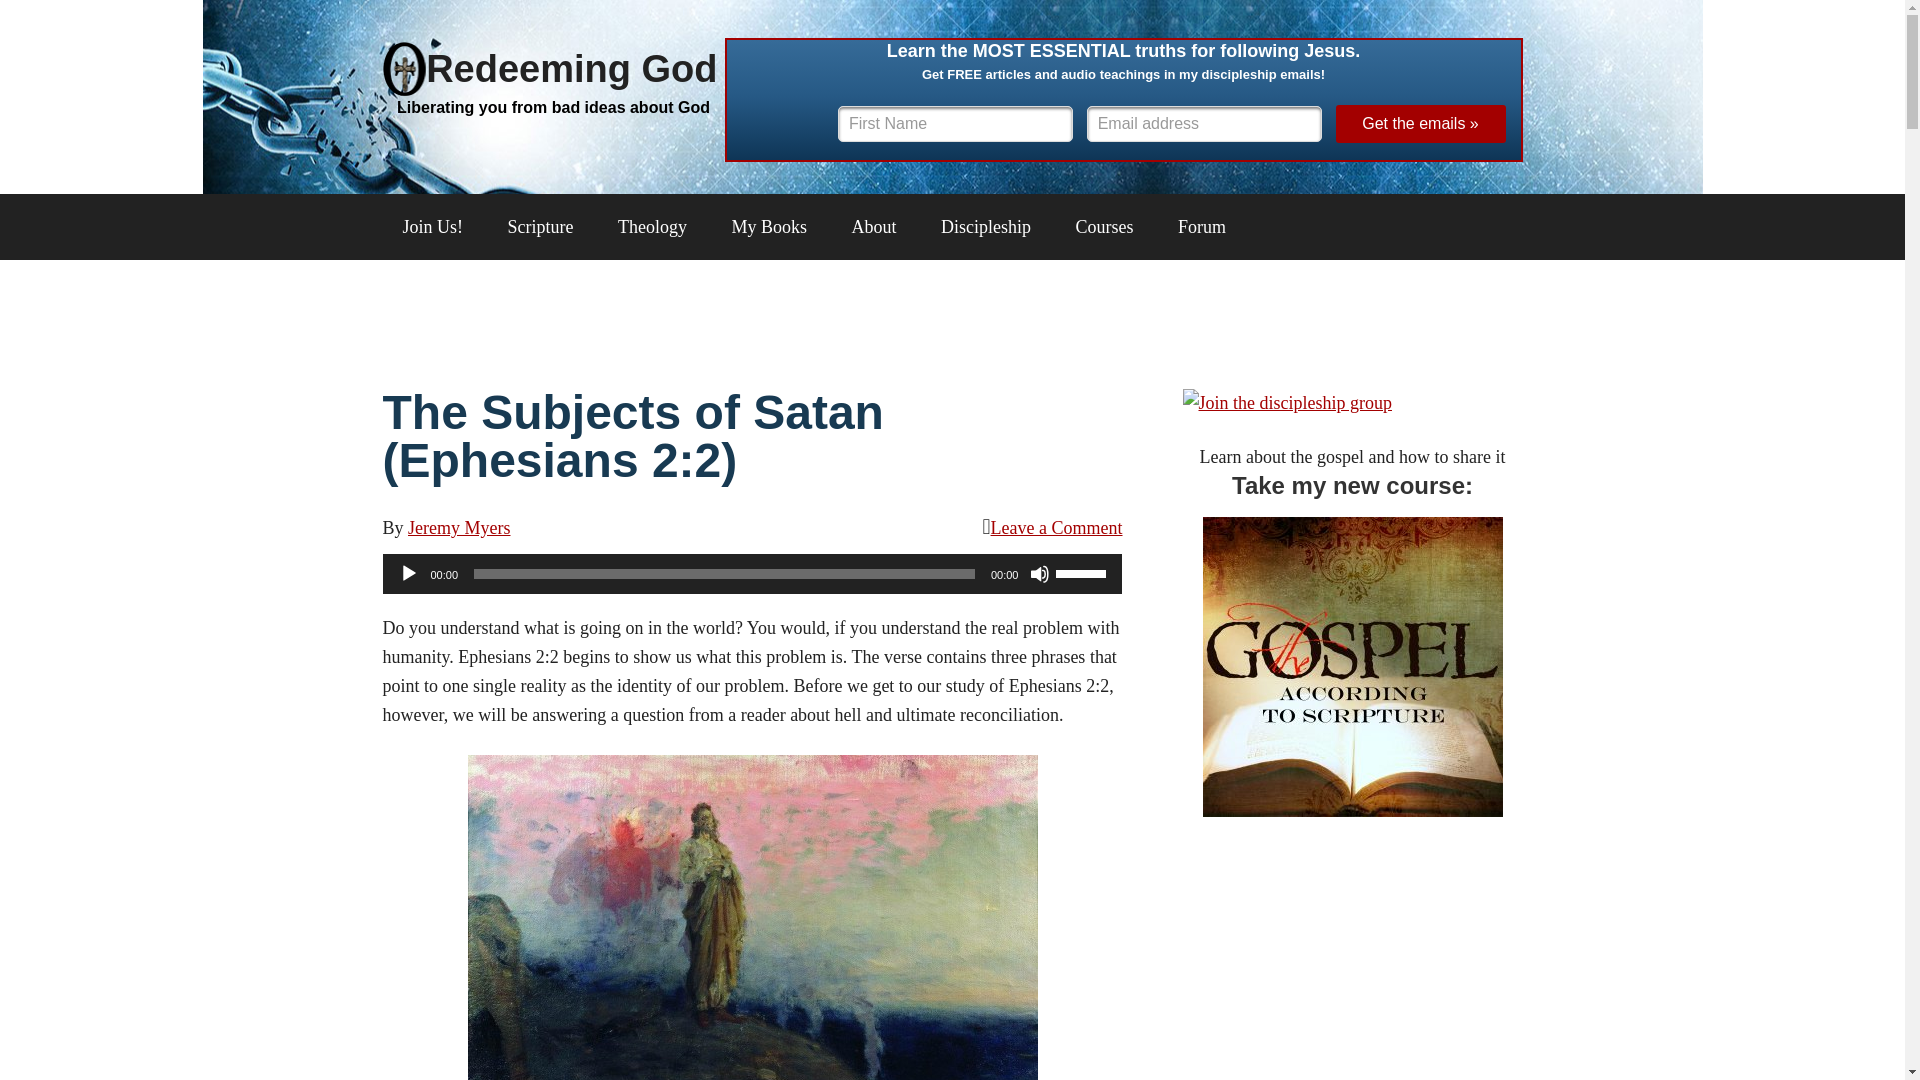  I want to click on About, so click(874, 227).